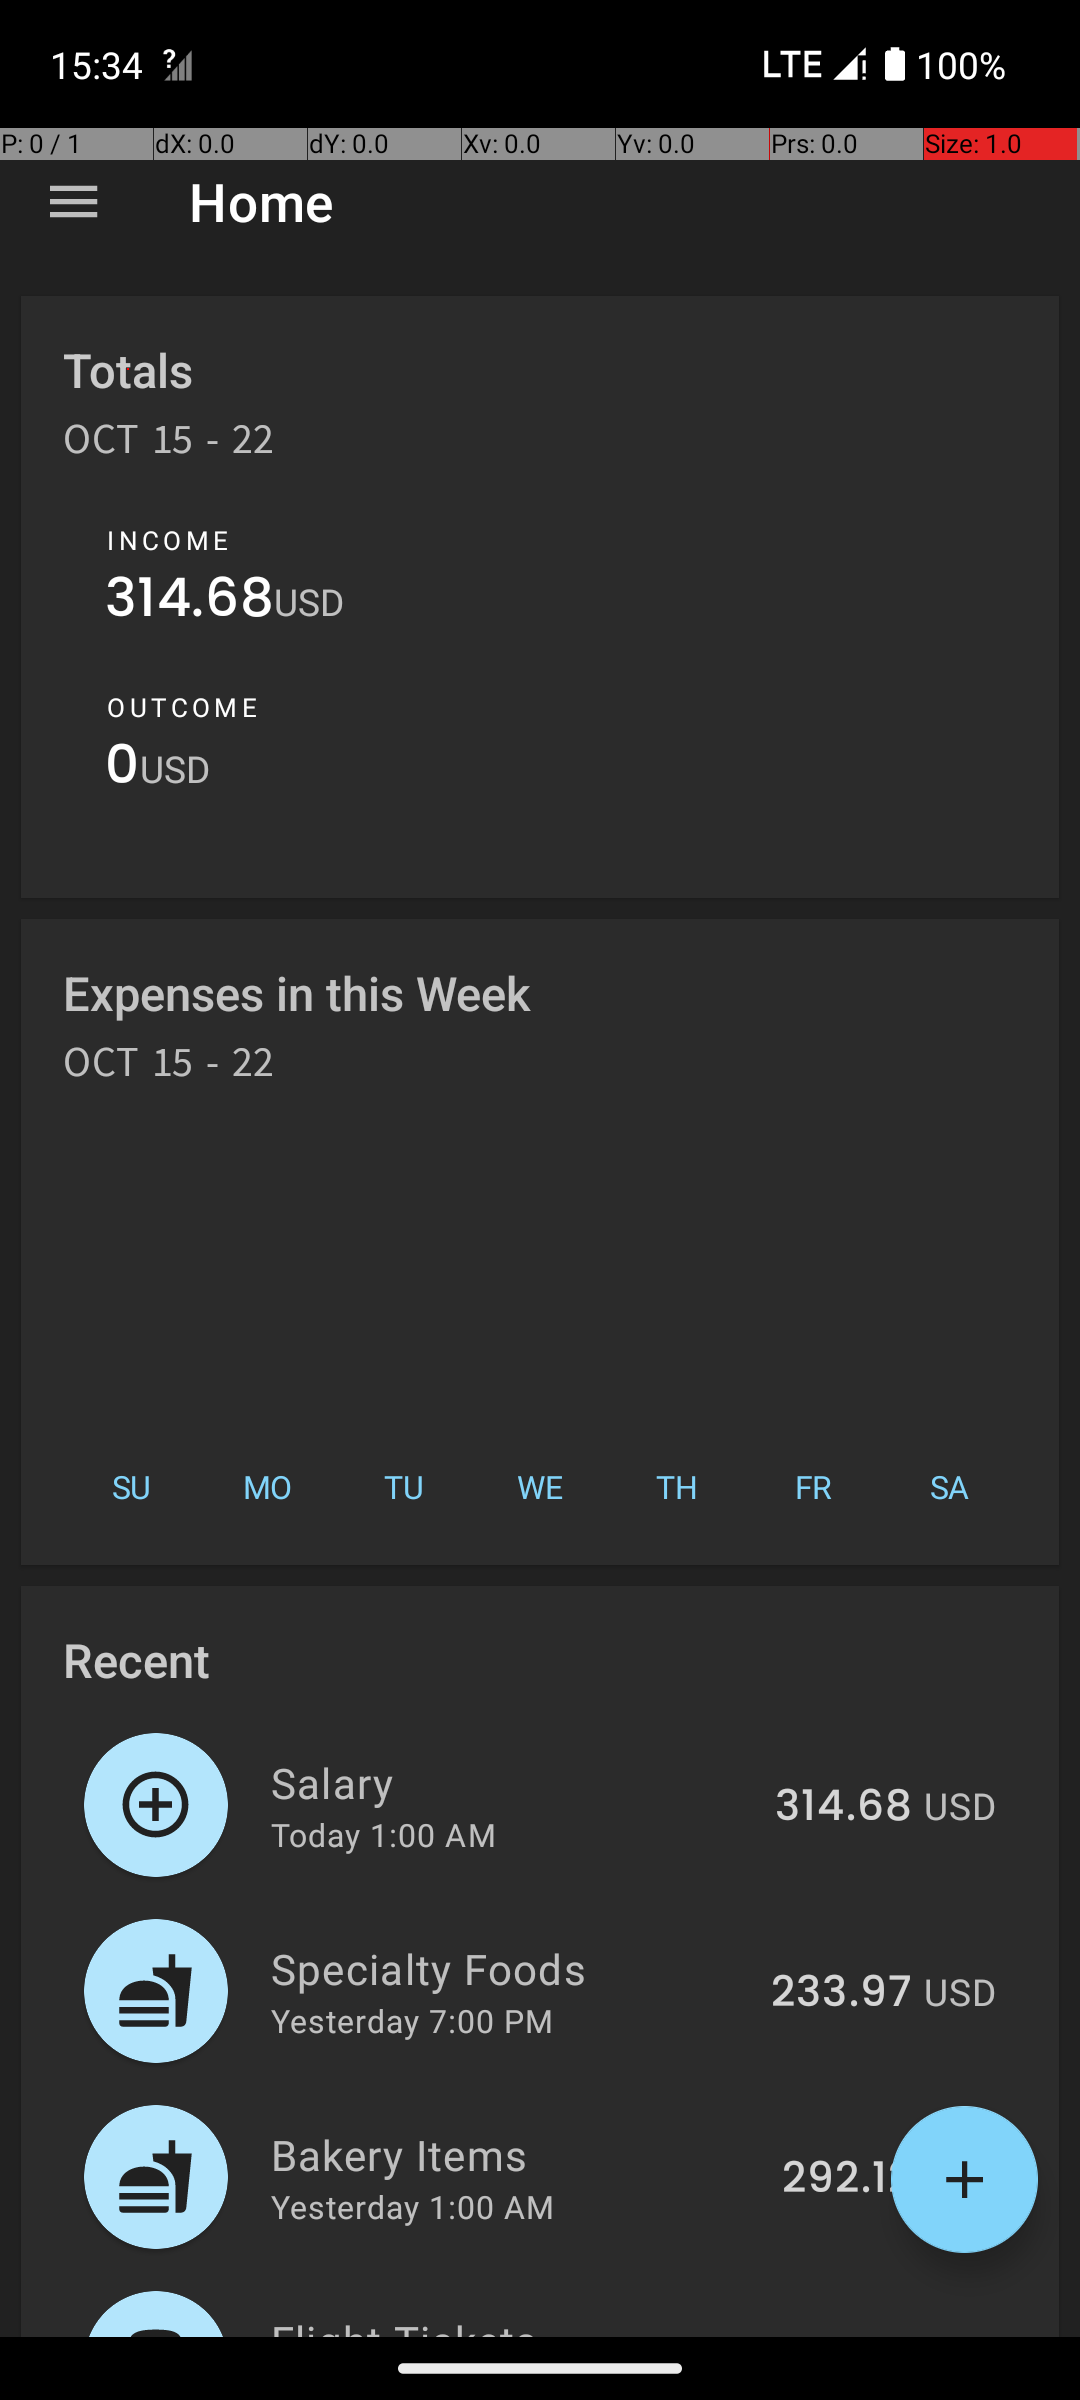  Describe the element at coordinates (858, 2334) in the screenshot. I see `481.7` at that location.